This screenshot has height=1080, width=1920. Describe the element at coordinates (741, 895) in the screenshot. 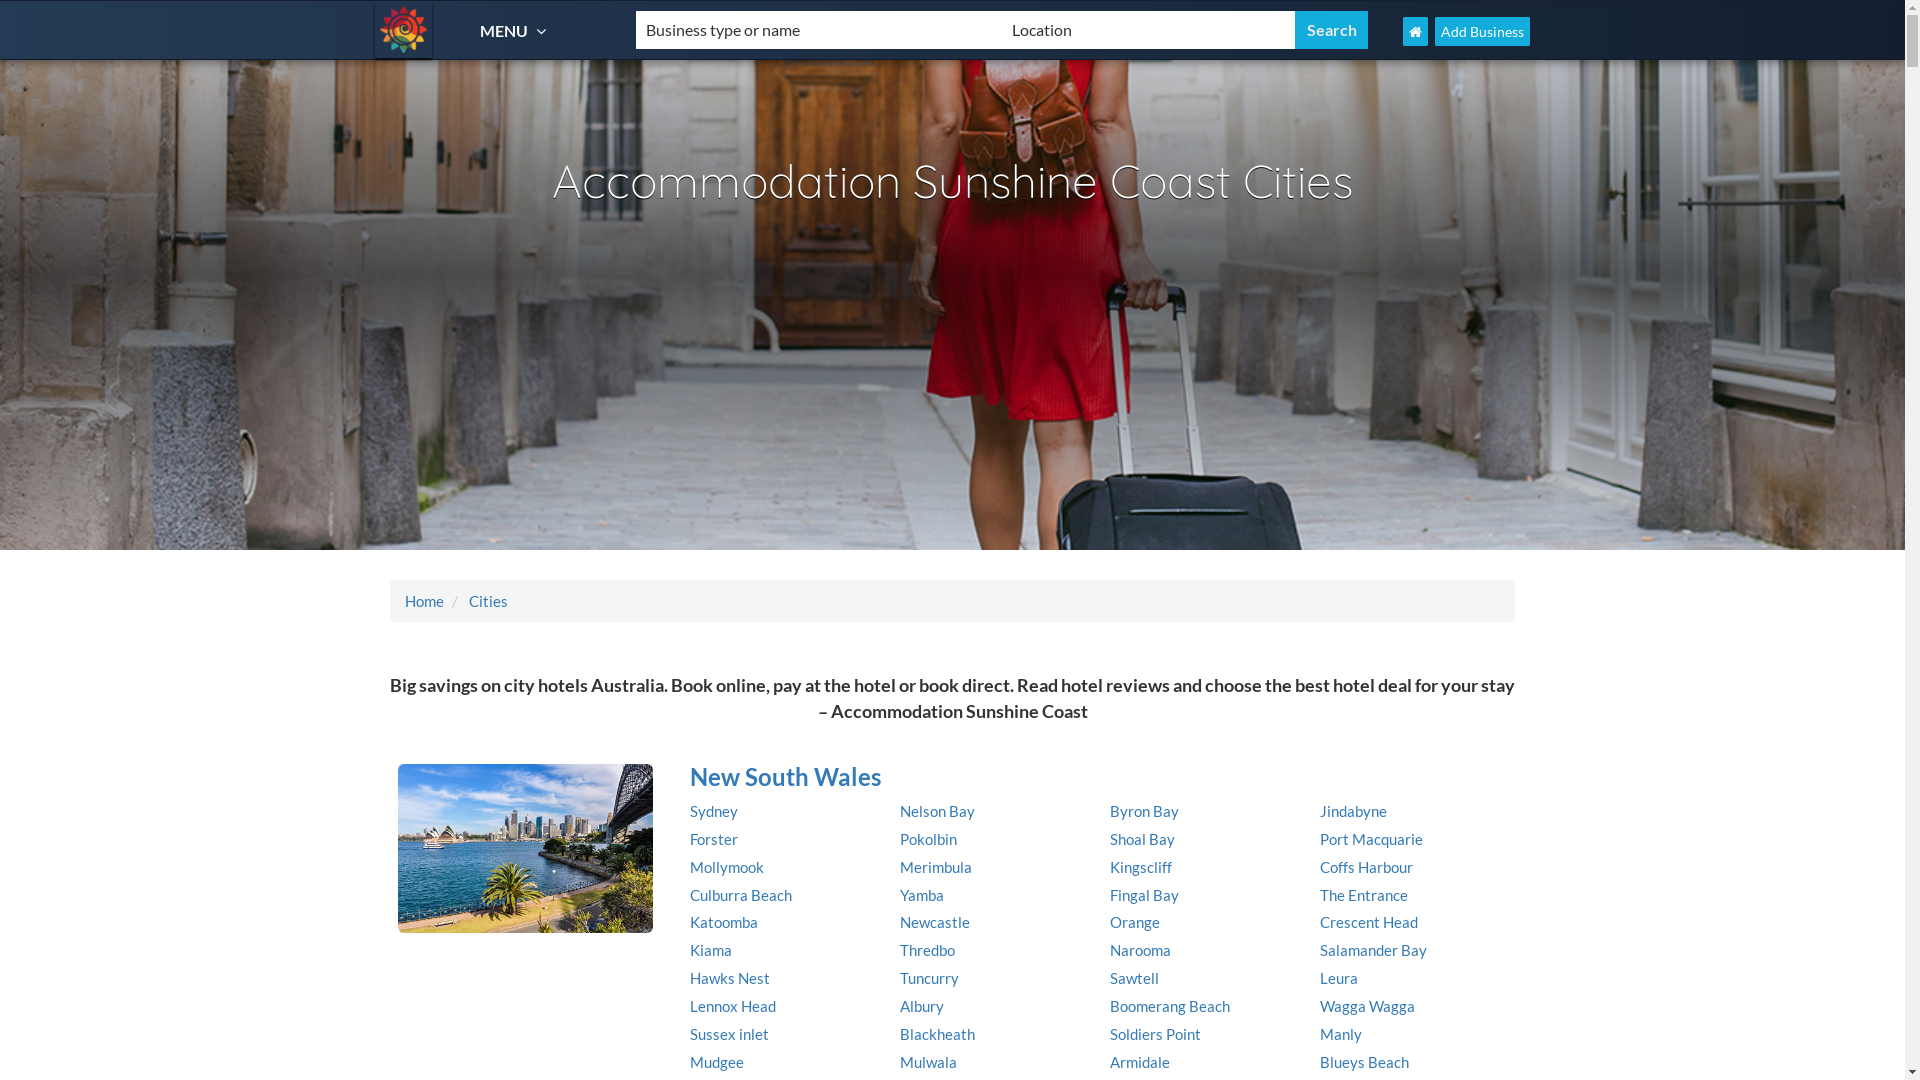

I see `Culburra Beach` at that location.